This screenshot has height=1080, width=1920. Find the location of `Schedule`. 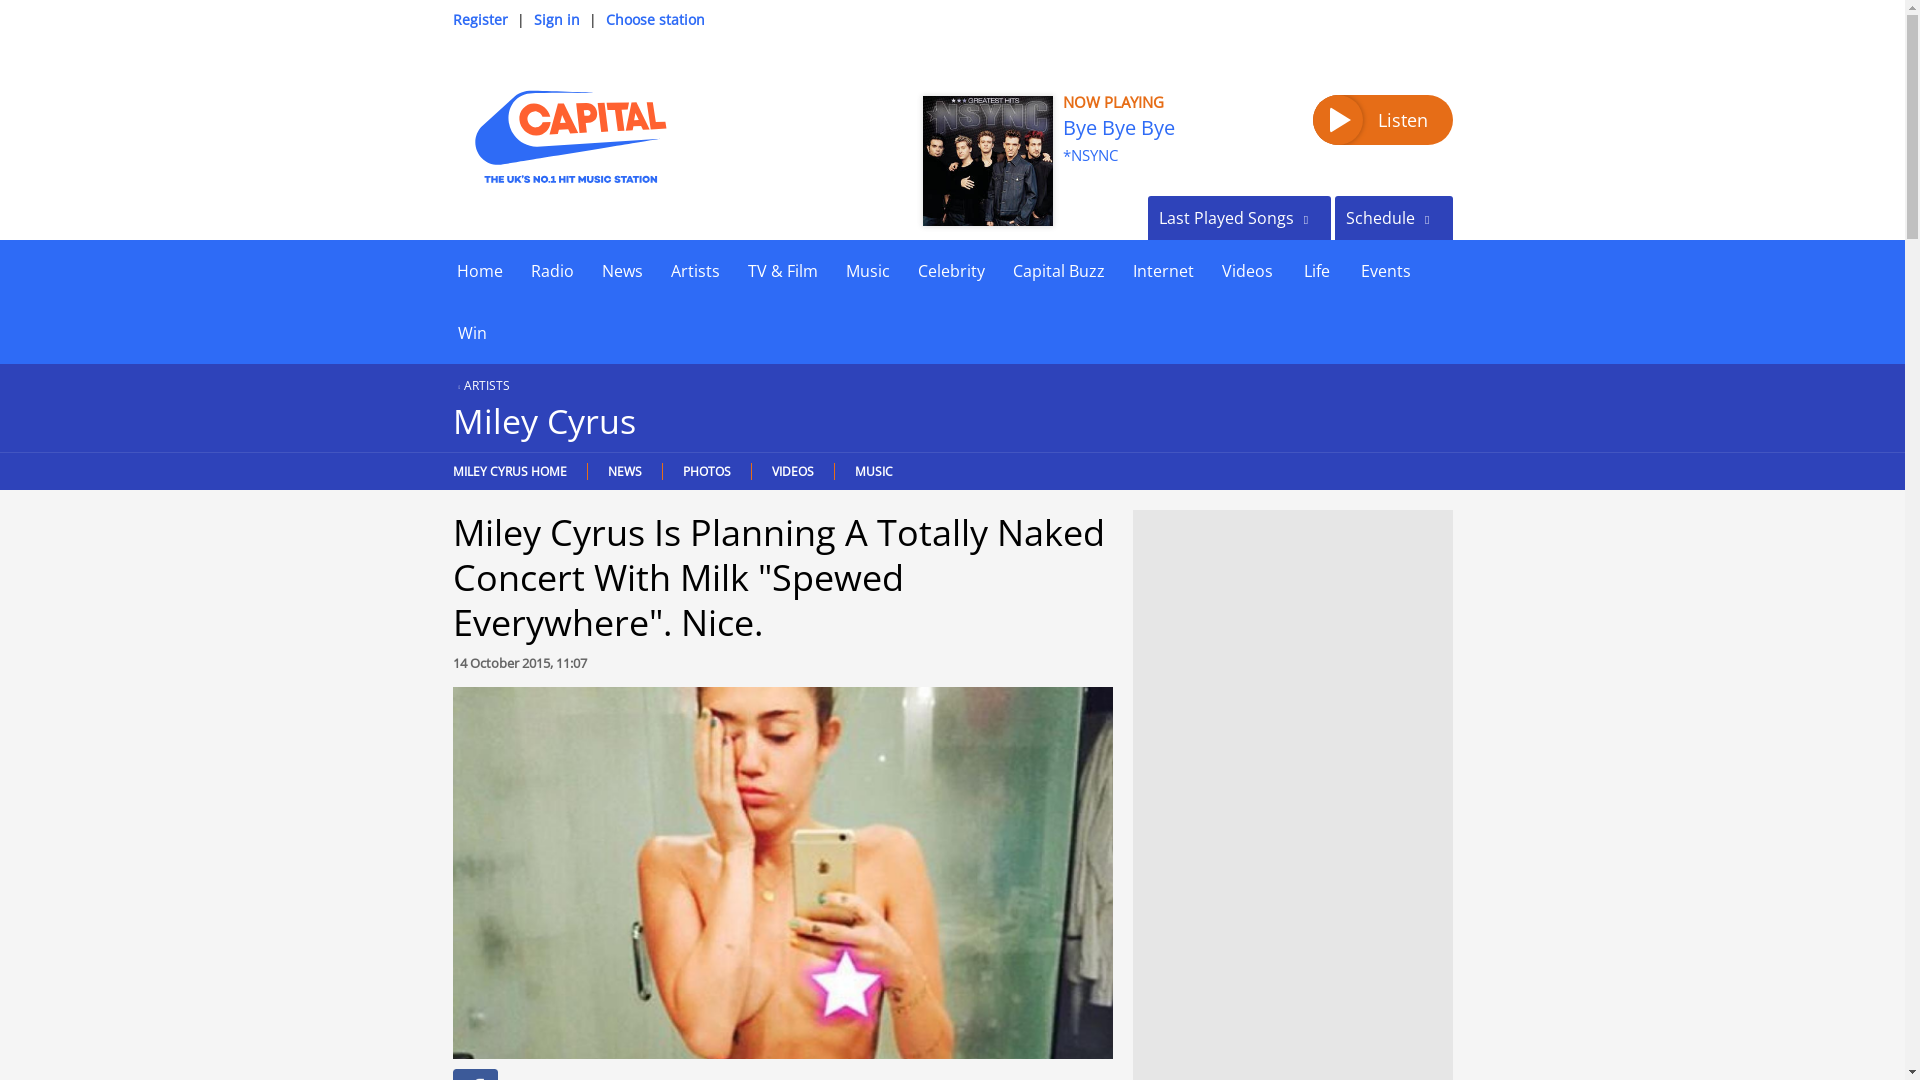

Schedule is located at coordinates (1392, 217).